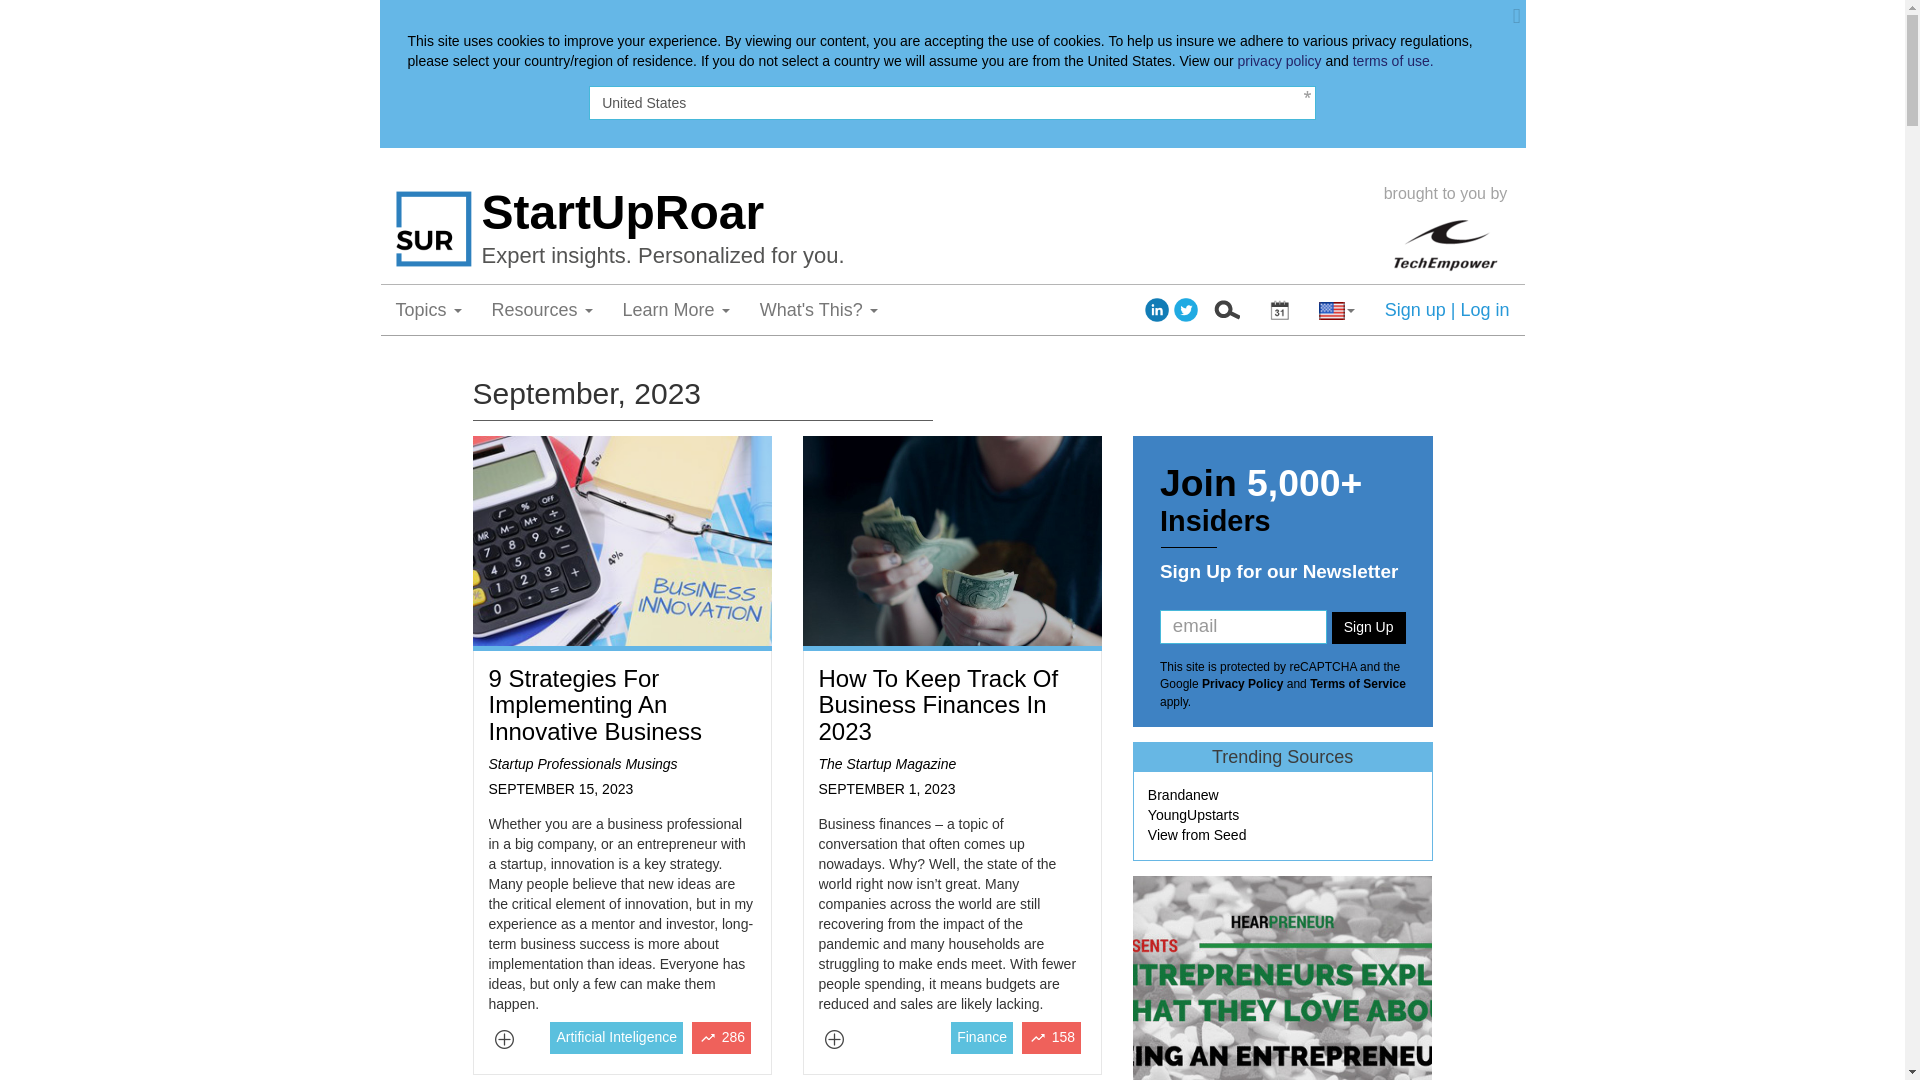 The image size is (1920, 1080). I want to click on United States, so click(952, 102).